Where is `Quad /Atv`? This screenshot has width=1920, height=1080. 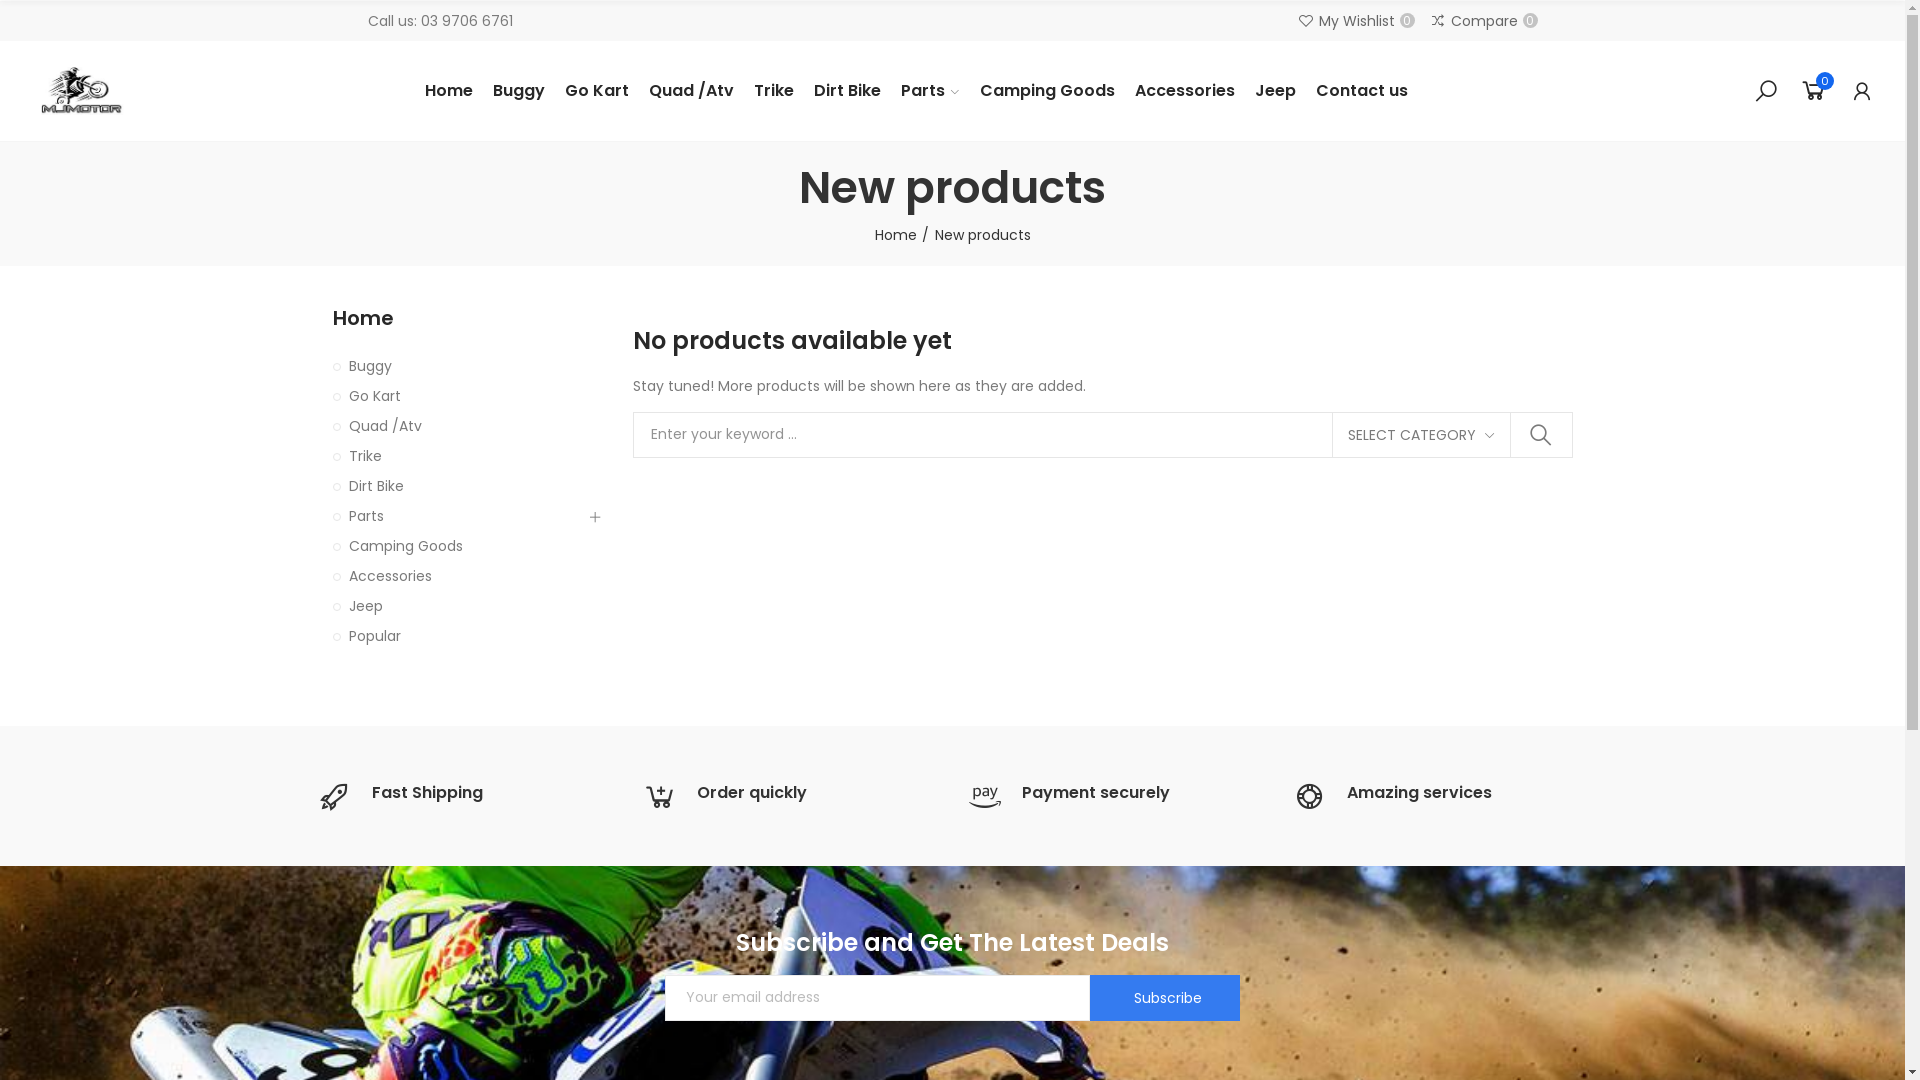
Quad /Atv is located at coordinates (457, 426).